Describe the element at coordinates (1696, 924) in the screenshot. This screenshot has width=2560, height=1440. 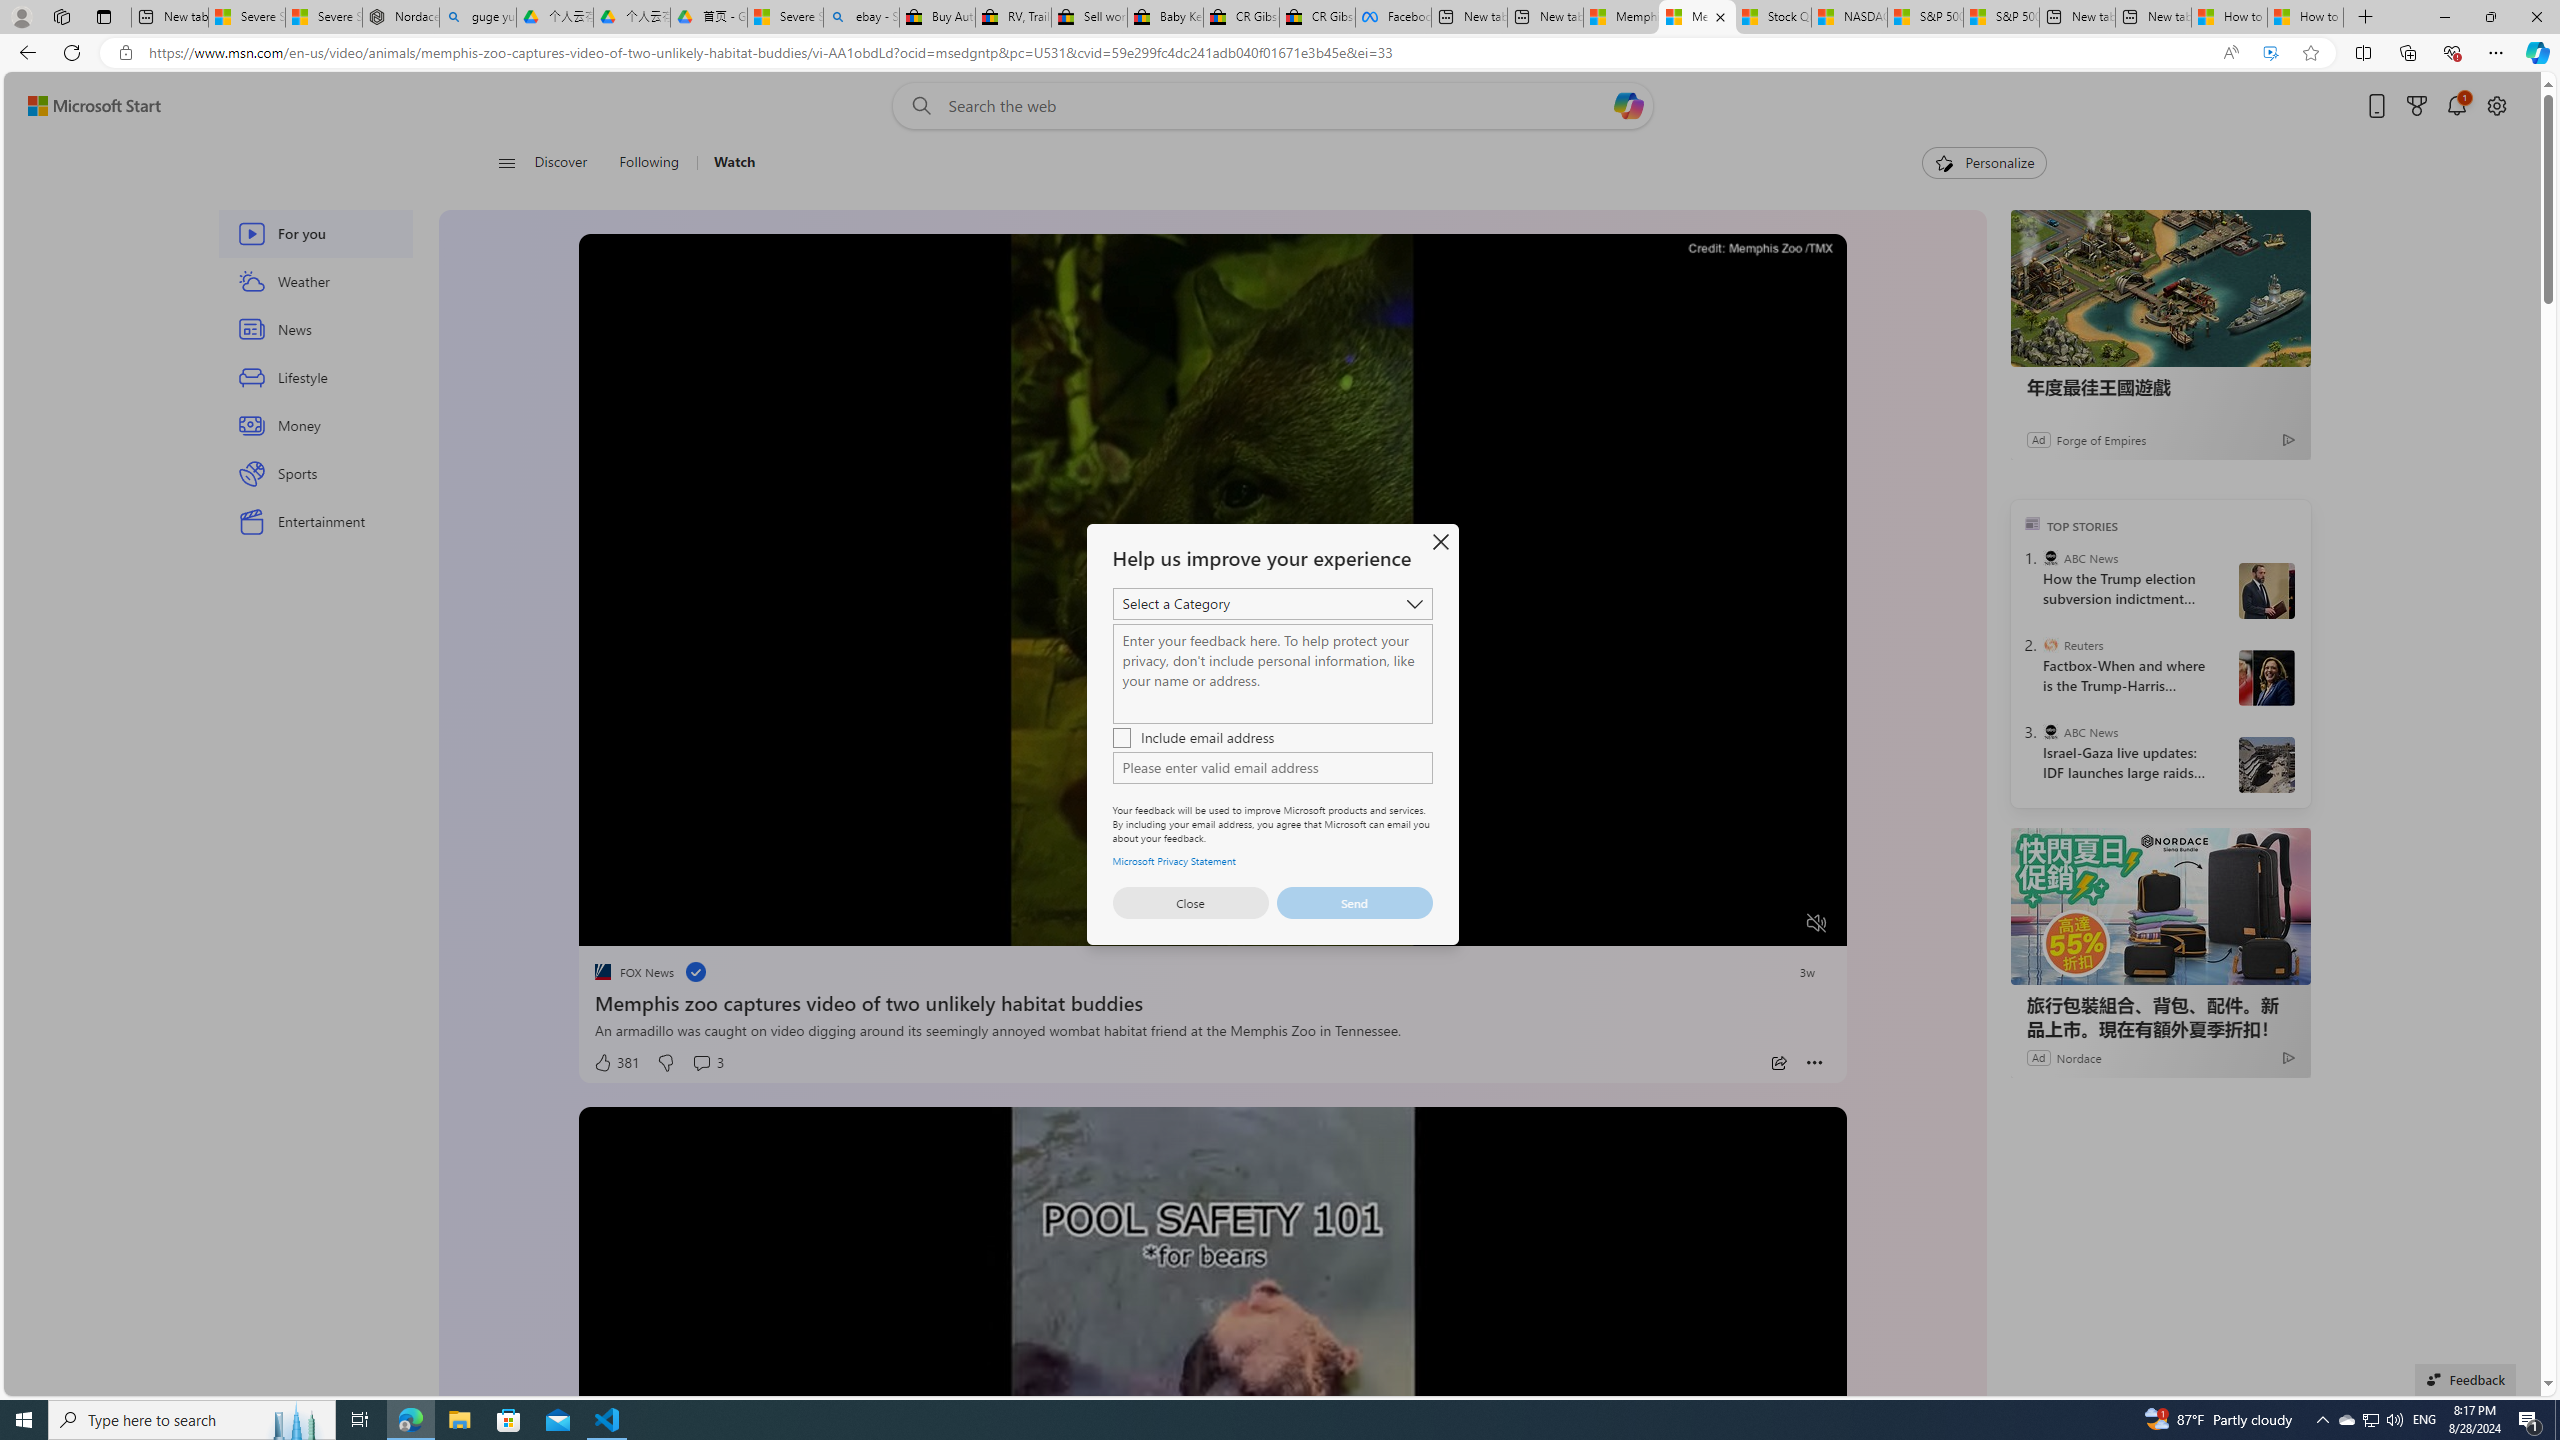
I see `Quality Settings` at that location.